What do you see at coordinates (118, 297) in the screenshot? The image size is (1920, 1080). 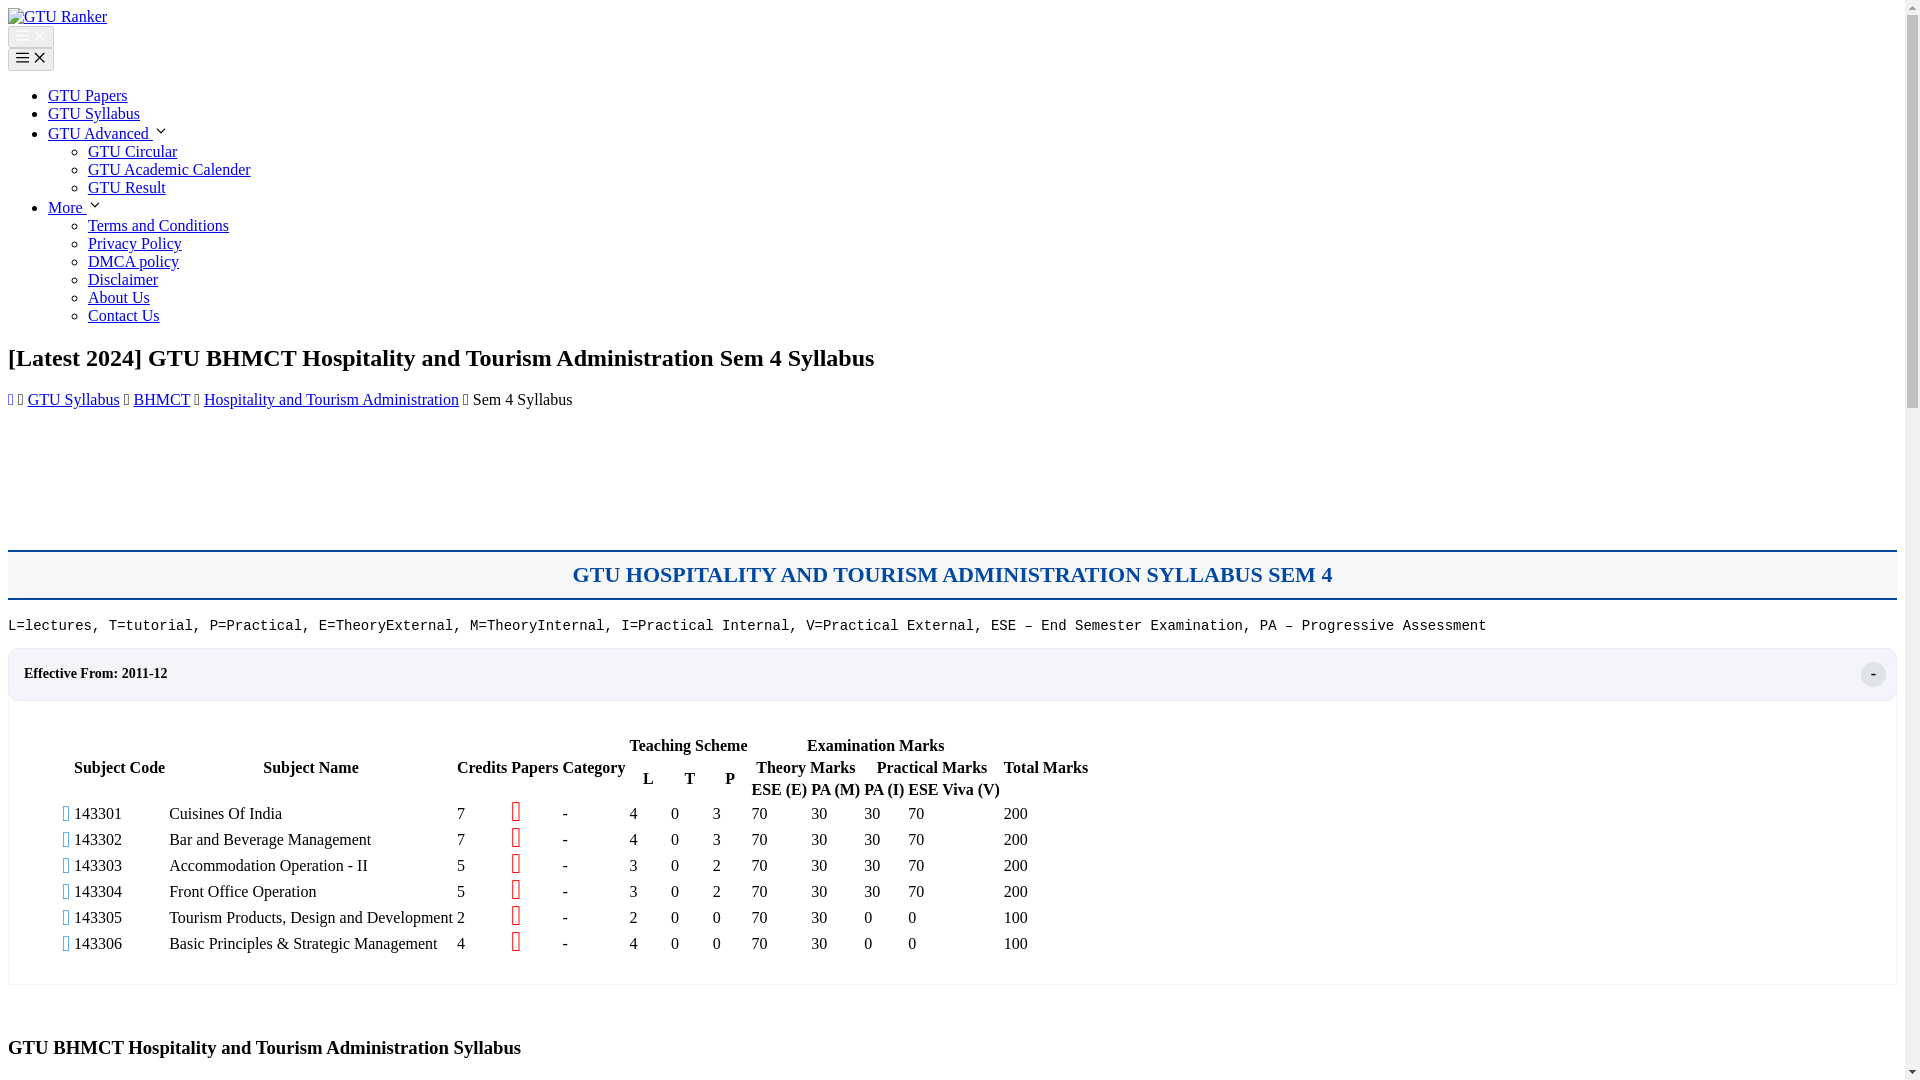 I see `About Us` at bounding box center [118, 297].